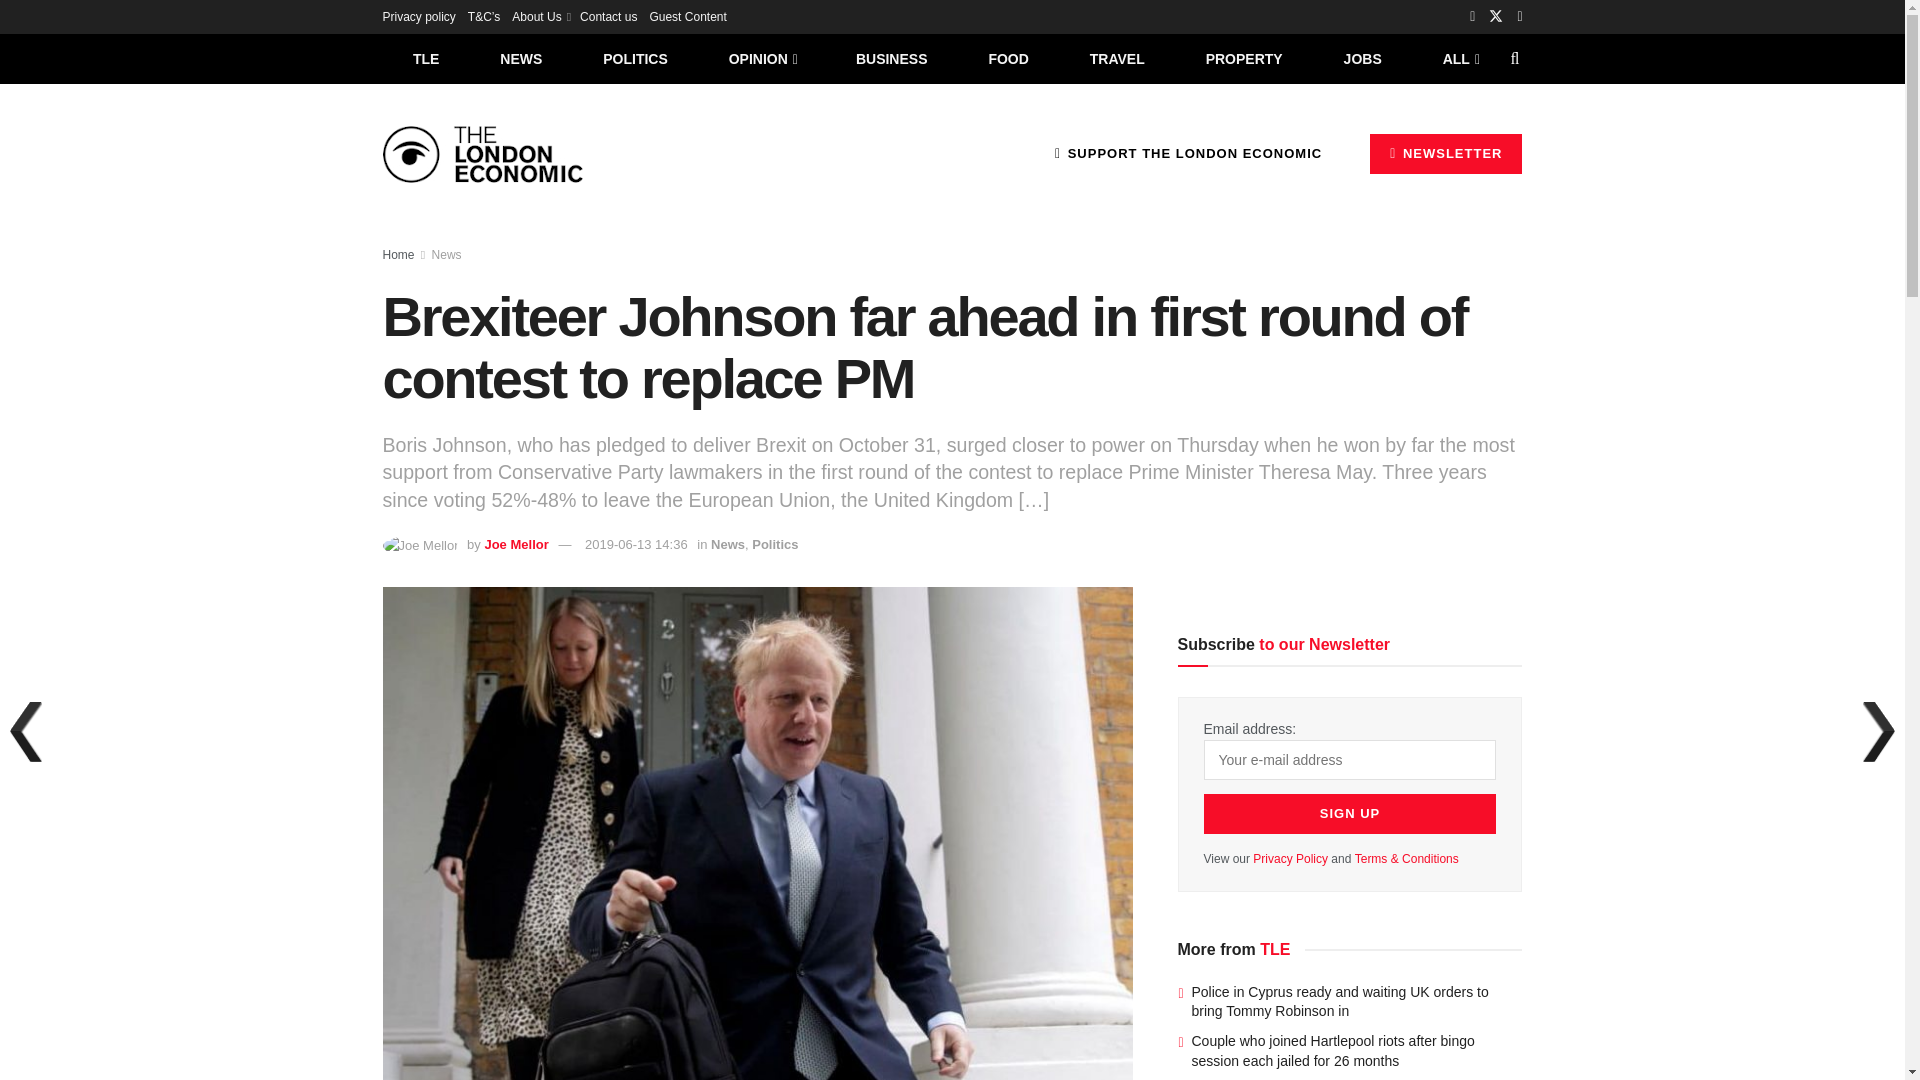  Describe the element at coordinates (892, 58) in the screenshot. I see `BUSINESS` at that location.